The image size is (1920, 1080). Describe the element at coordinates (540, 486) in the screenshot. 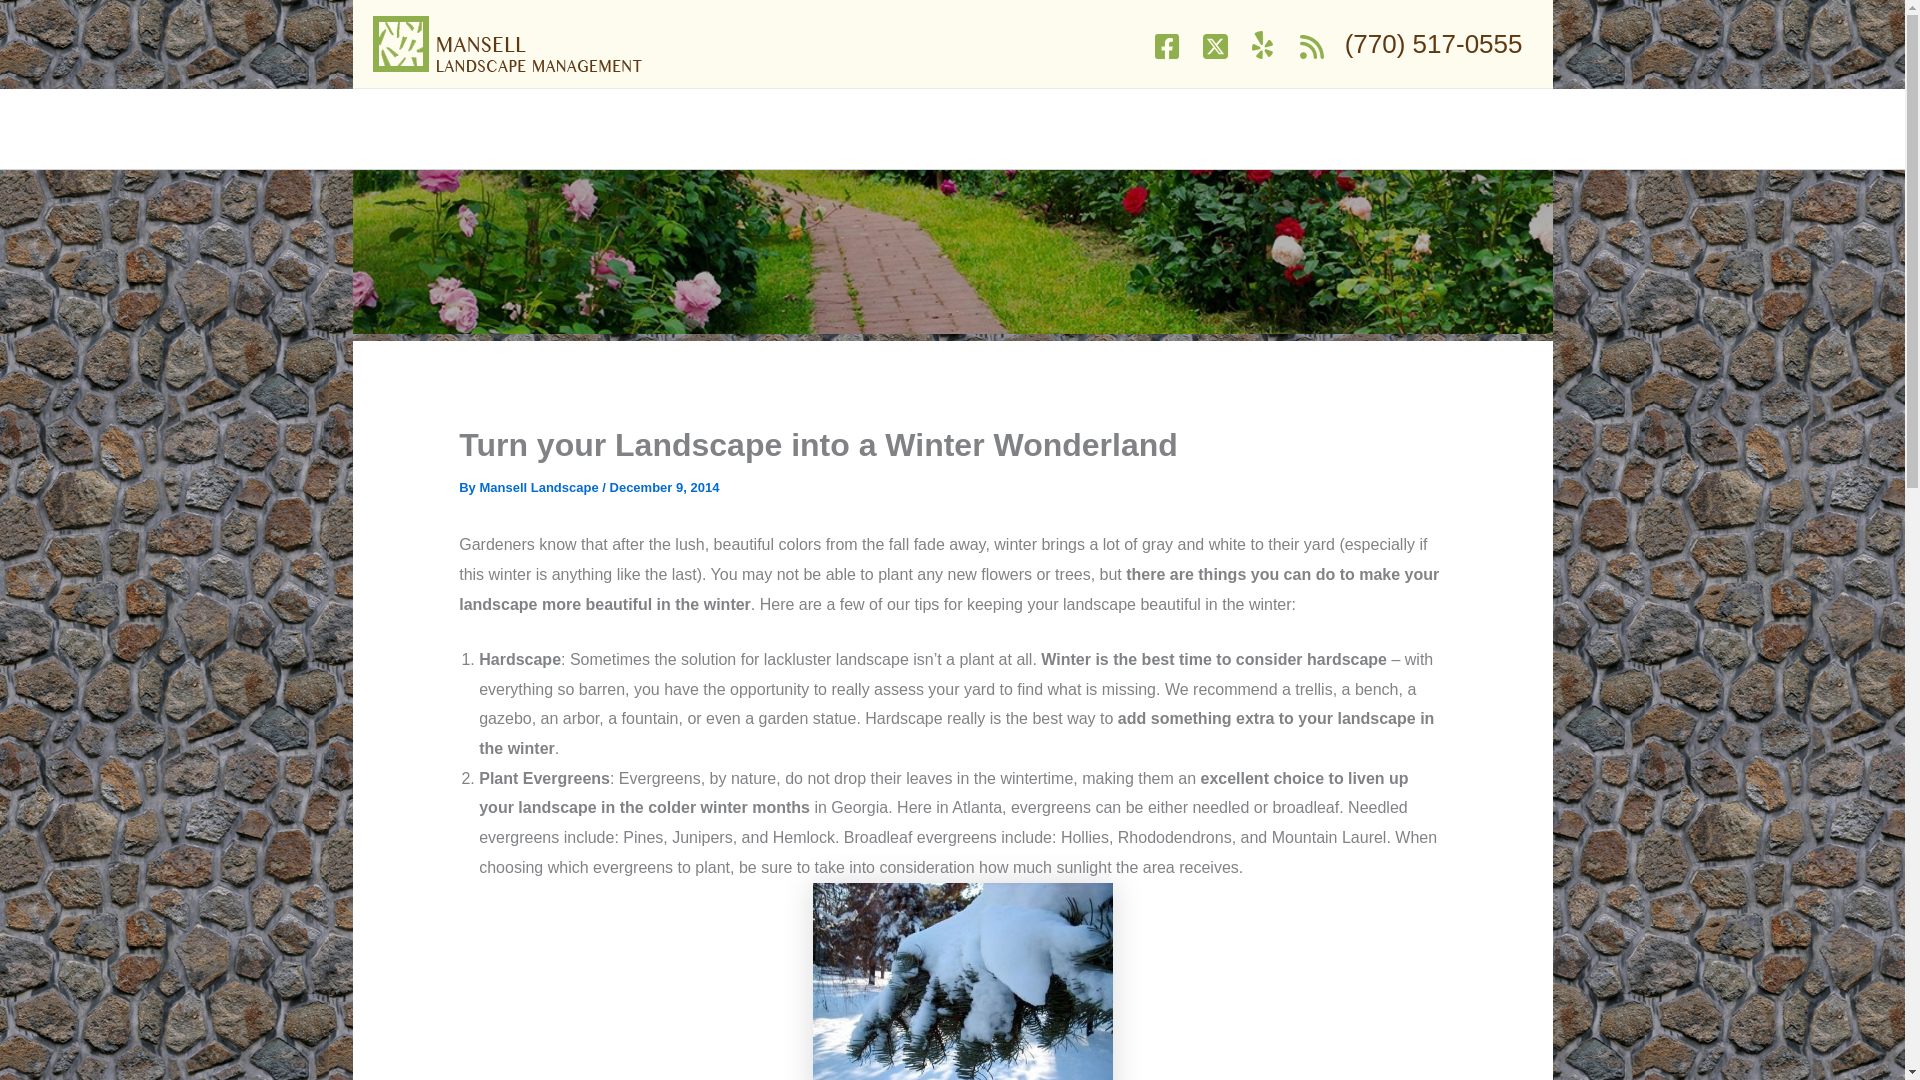

I see `View all posts by Mansell Landscape` at that location.